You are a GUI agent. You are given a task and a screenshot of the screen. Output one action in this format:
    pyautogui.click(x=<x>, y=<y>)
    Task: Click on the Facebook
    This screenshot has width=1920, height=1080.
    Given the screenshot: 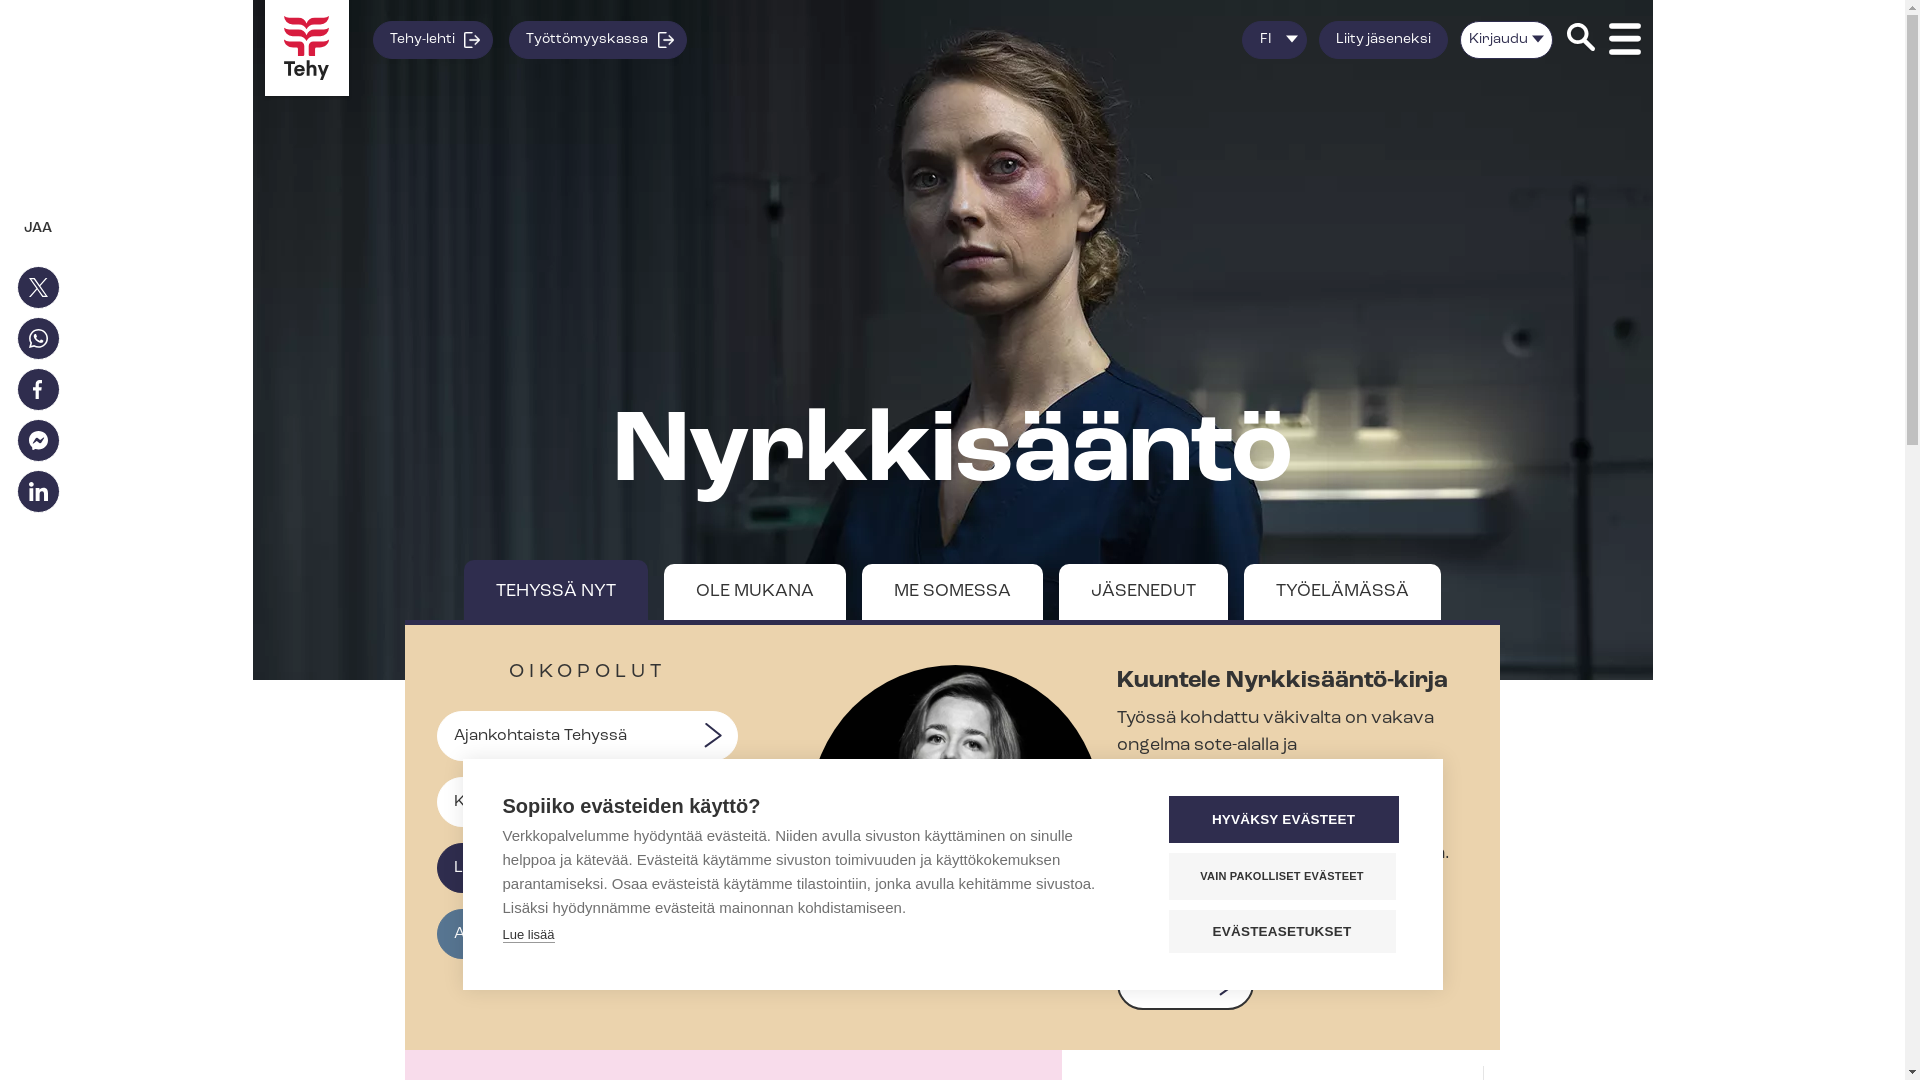 What is the action you would take?
    pyautogui.click(x=38, y=390)
    